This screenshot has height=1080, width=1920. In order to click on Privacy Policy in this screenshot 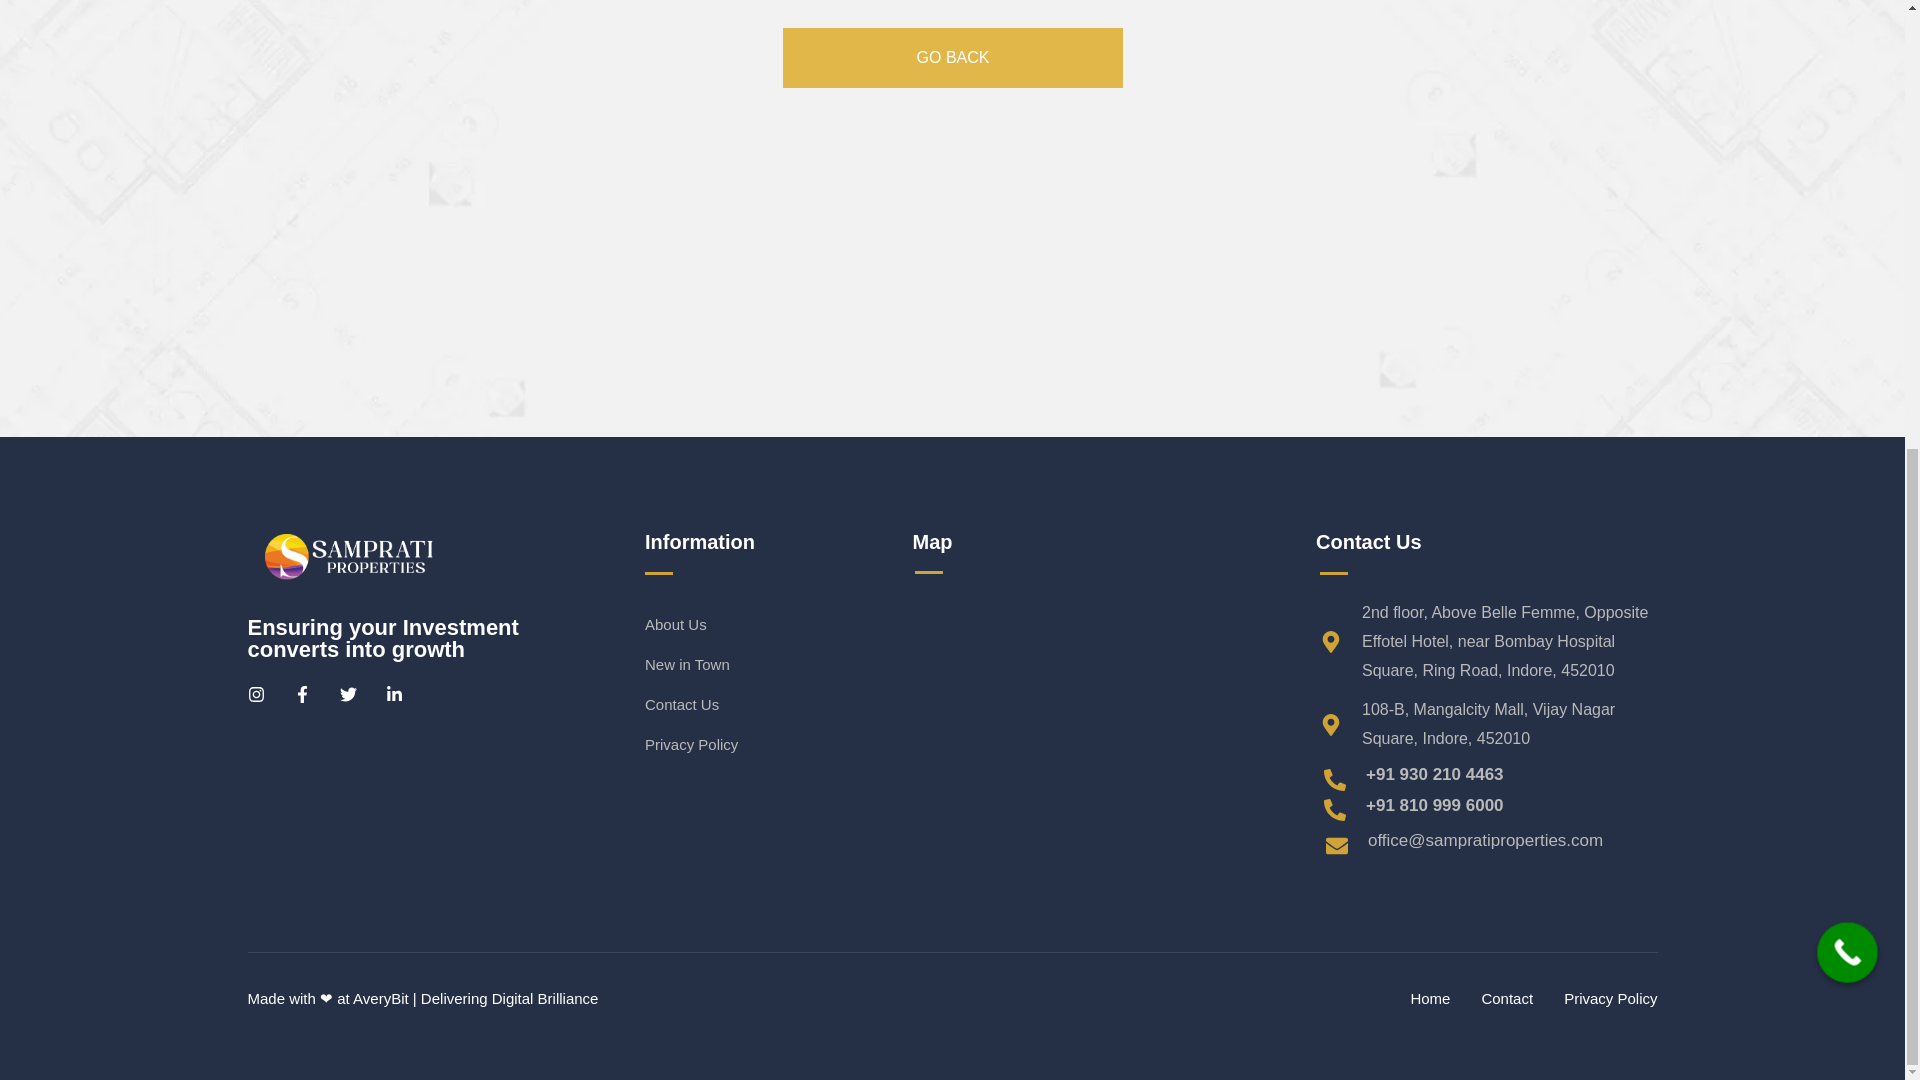, I will do `click(798, 744)`.